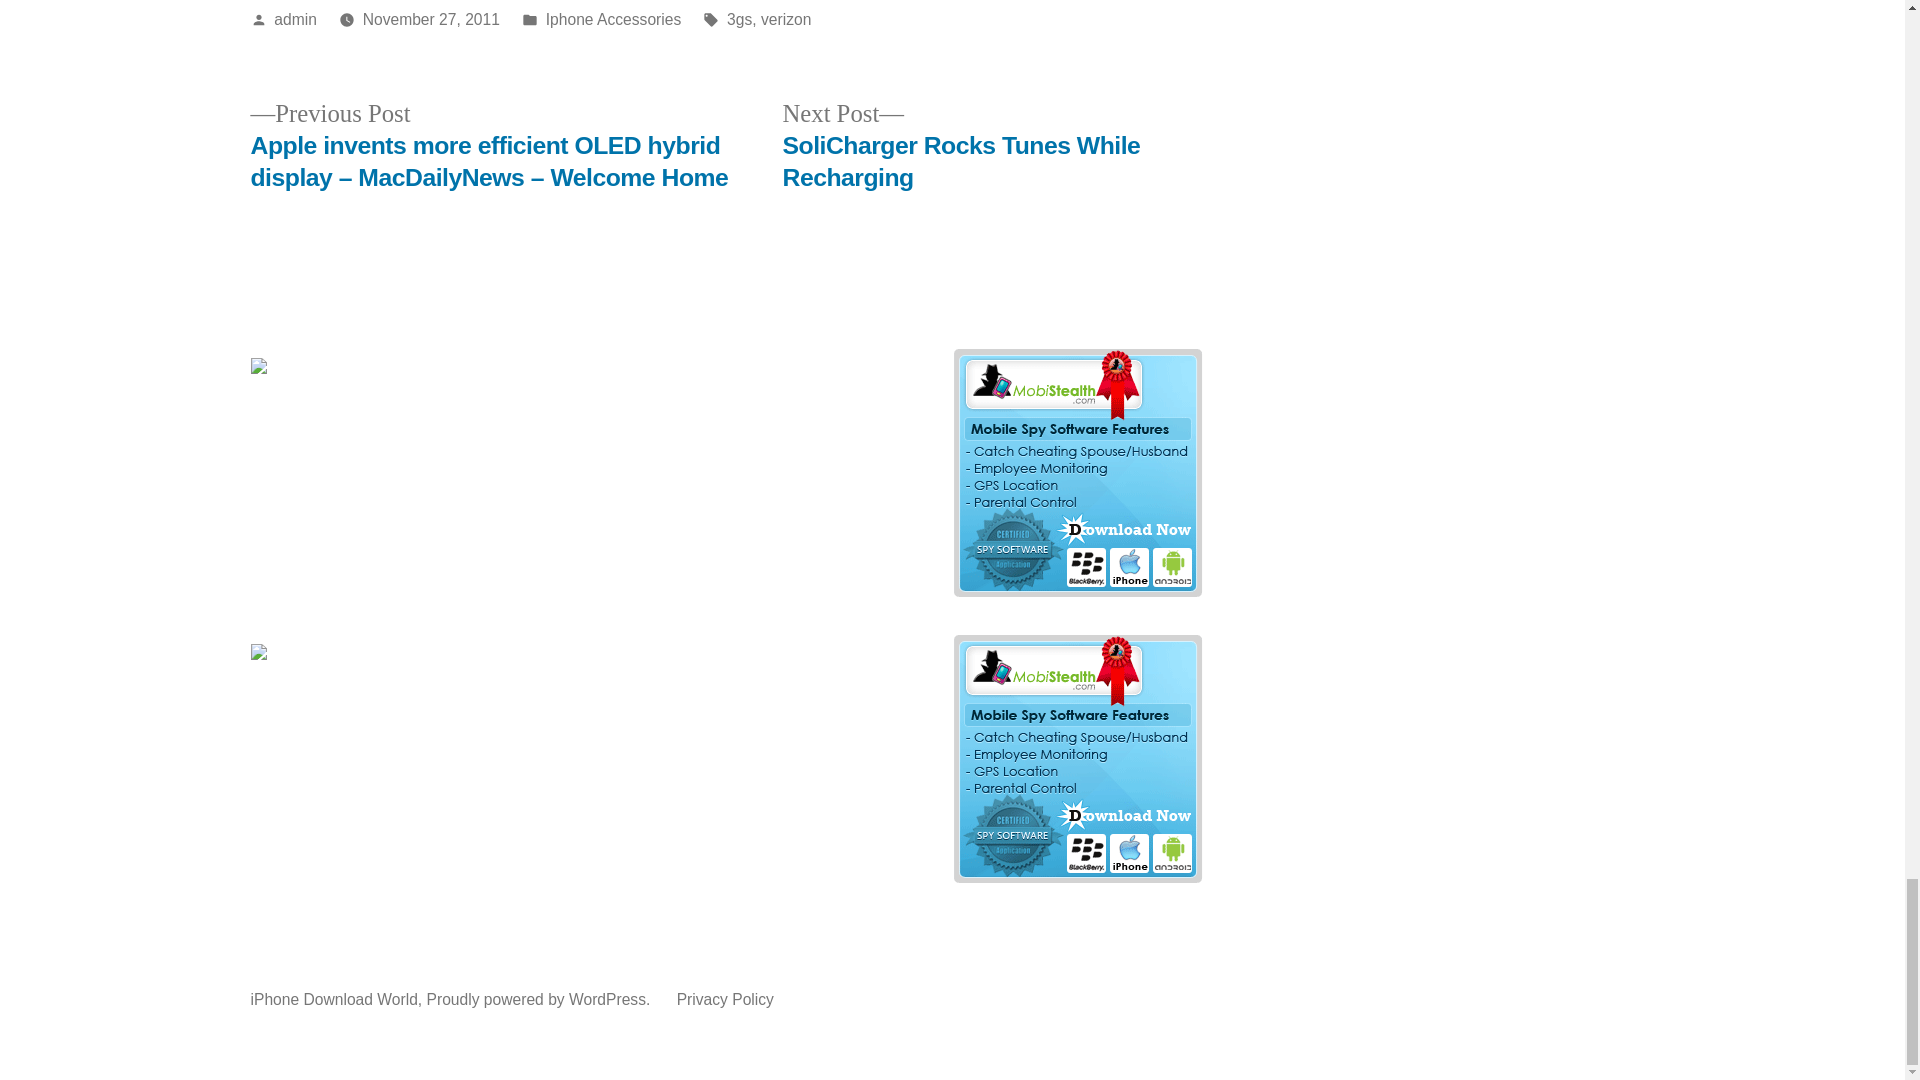  Describe the element at coordinates (430, 19) in the screenshot. I see `November 27, 2011` at that location.